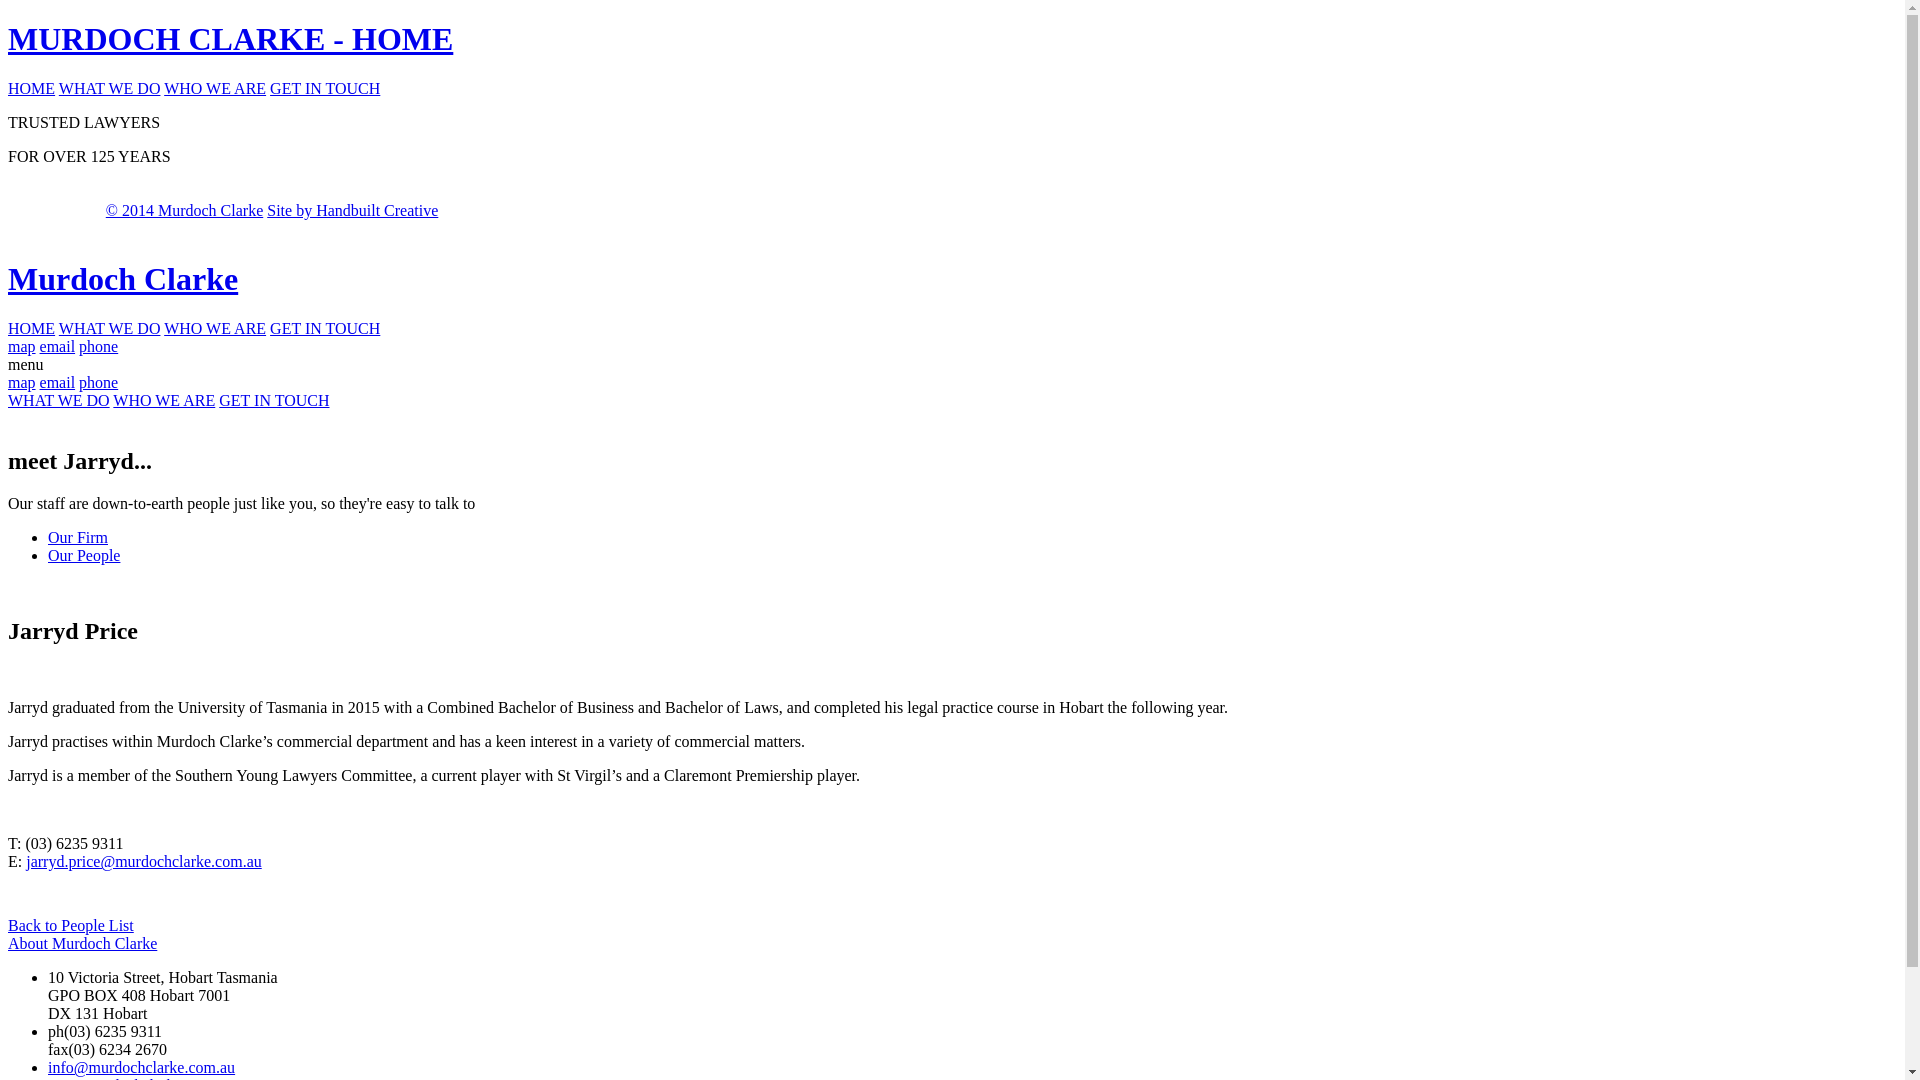 The width and height of the screenshot is (1920, 1080). I want to click on Our Firm, so click(78, 538).